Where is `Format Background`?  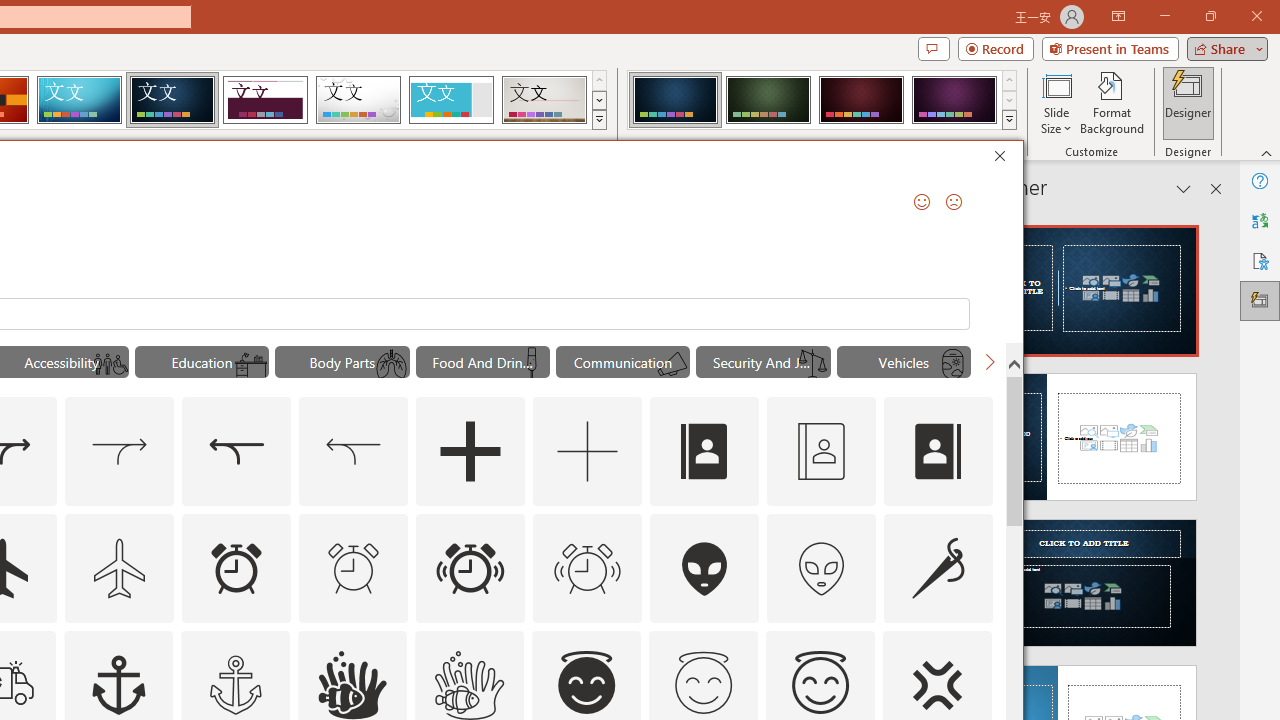
Format Background is located at coordinates (1112, 102).